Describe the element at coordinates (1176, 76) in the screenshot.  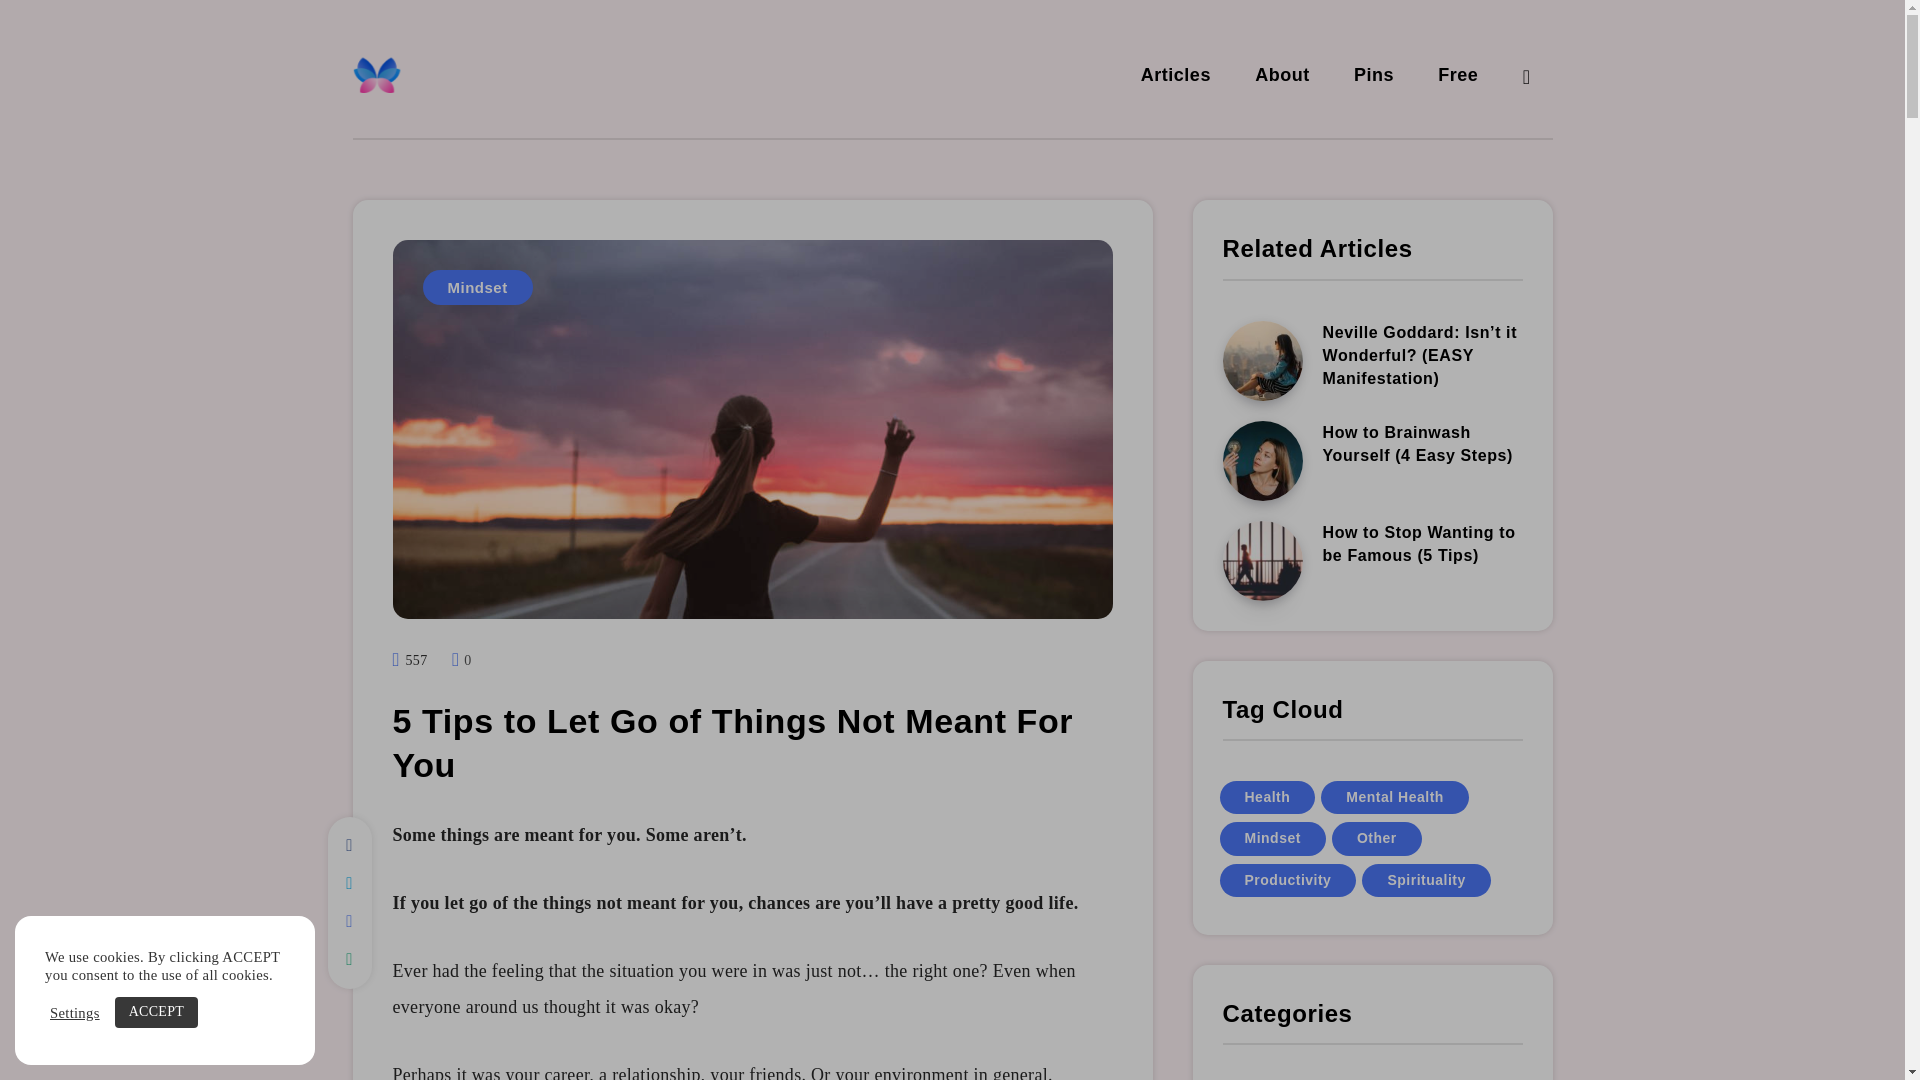
I see `Articles` at that location.